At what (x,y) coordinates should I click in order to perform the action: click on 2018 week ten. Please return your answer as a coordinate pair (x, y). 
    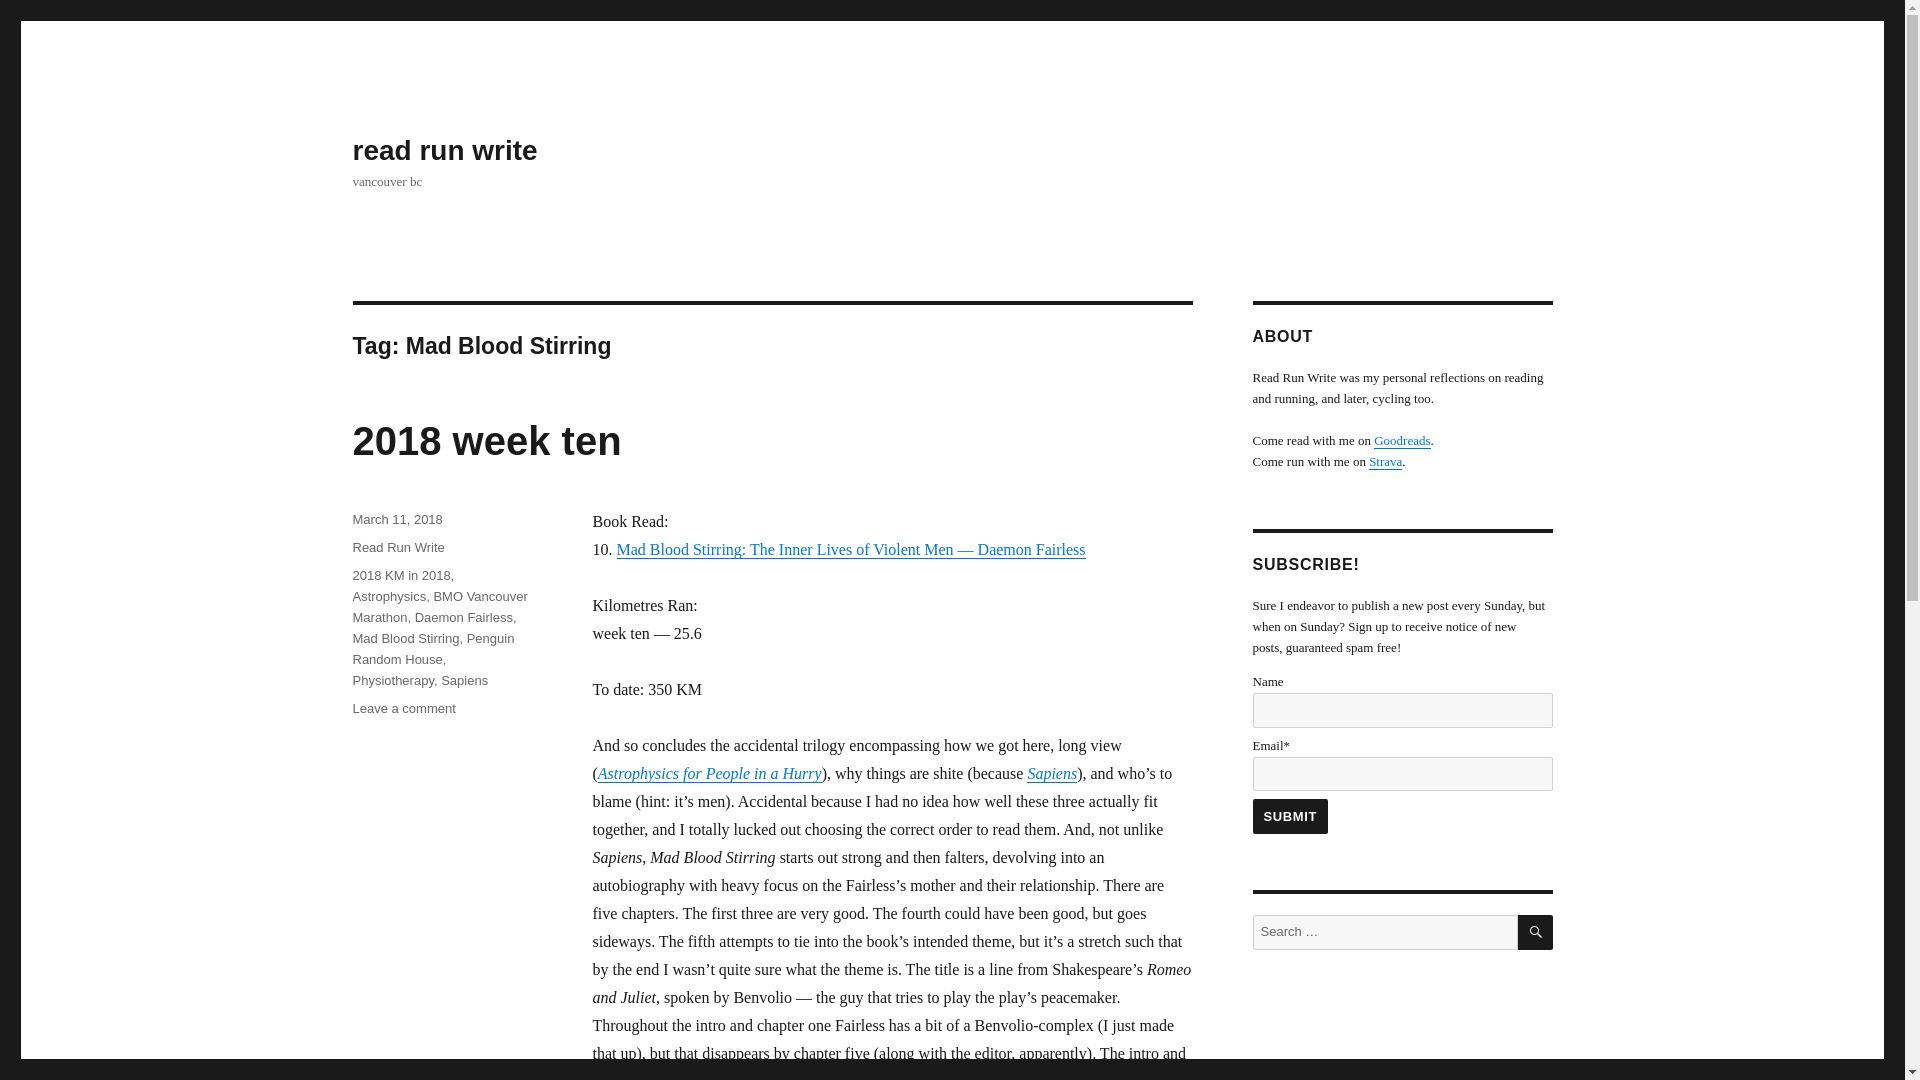
    Looking at the image, I should click on (432, 648).